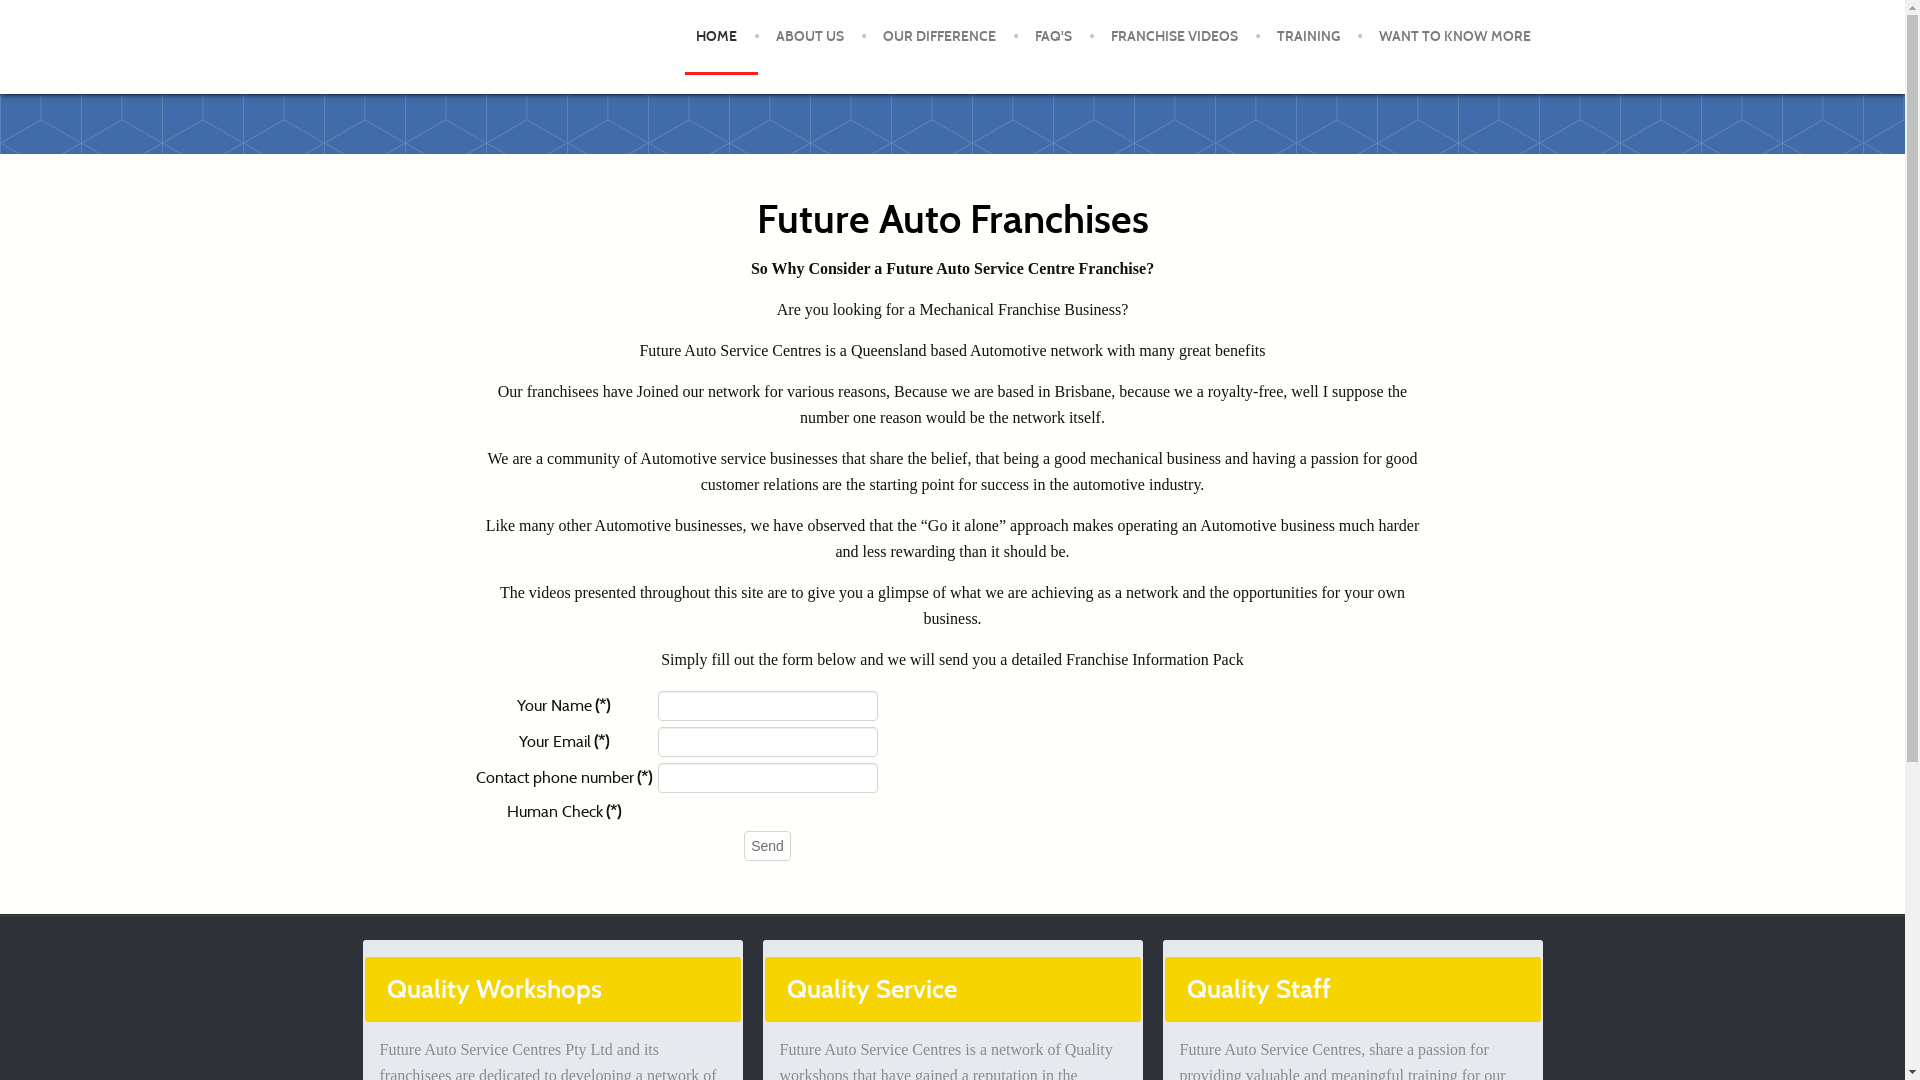 Image resolution: width=1920 pixels, height=1080 pixels. I want to click on ABOUT US, so click(810, 37).